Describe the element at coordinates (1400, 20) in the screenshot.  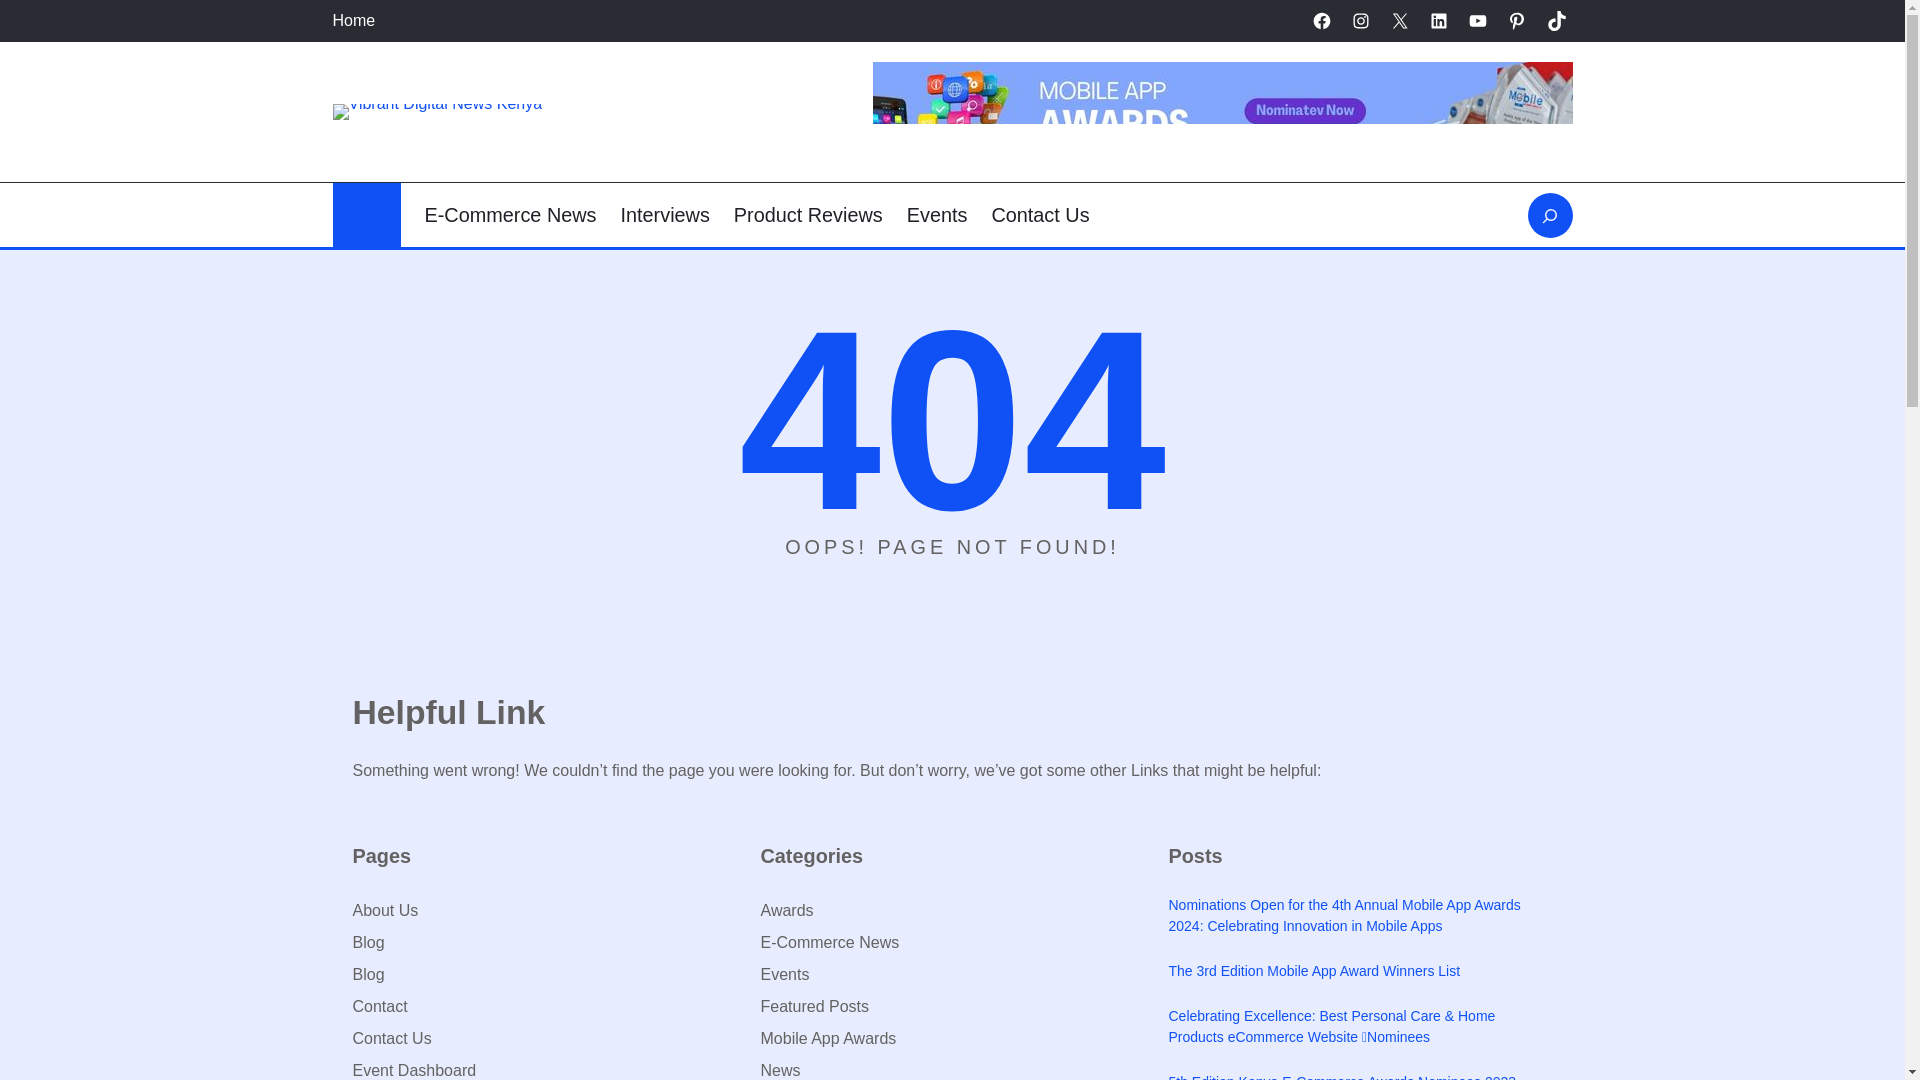
I see `X` at that location.